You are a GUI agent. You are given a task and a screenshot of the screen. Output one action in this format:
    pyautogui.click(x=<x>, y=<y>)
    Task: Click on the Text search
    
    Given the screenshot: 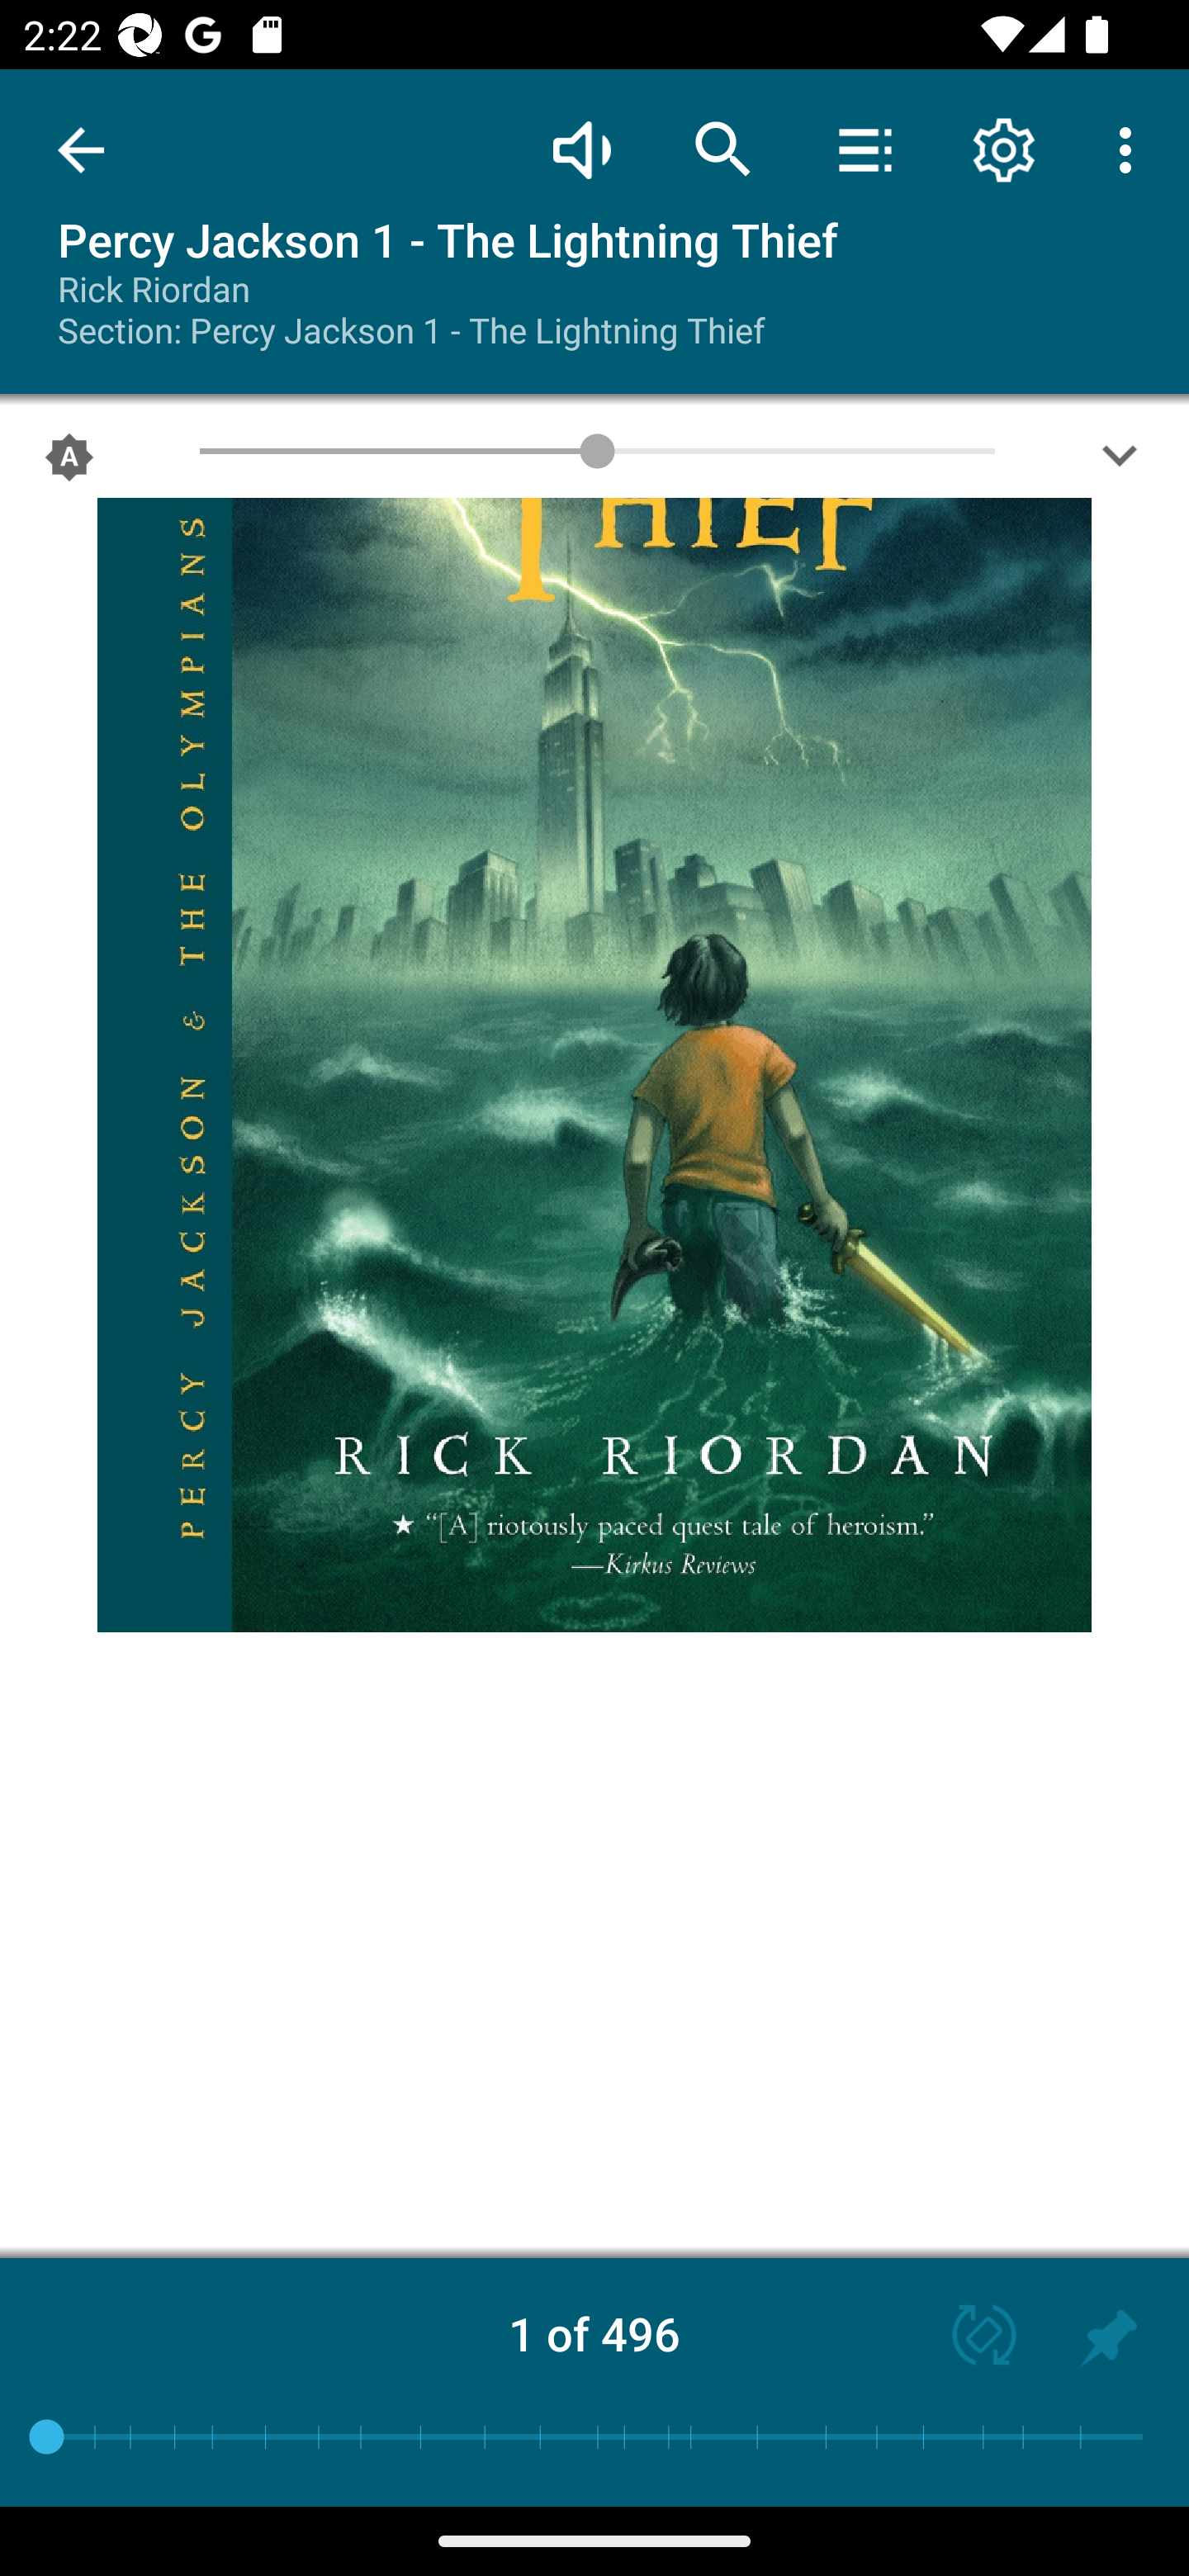 What is the action you would take?
    pyautogui.click(x=723, y=149)
    